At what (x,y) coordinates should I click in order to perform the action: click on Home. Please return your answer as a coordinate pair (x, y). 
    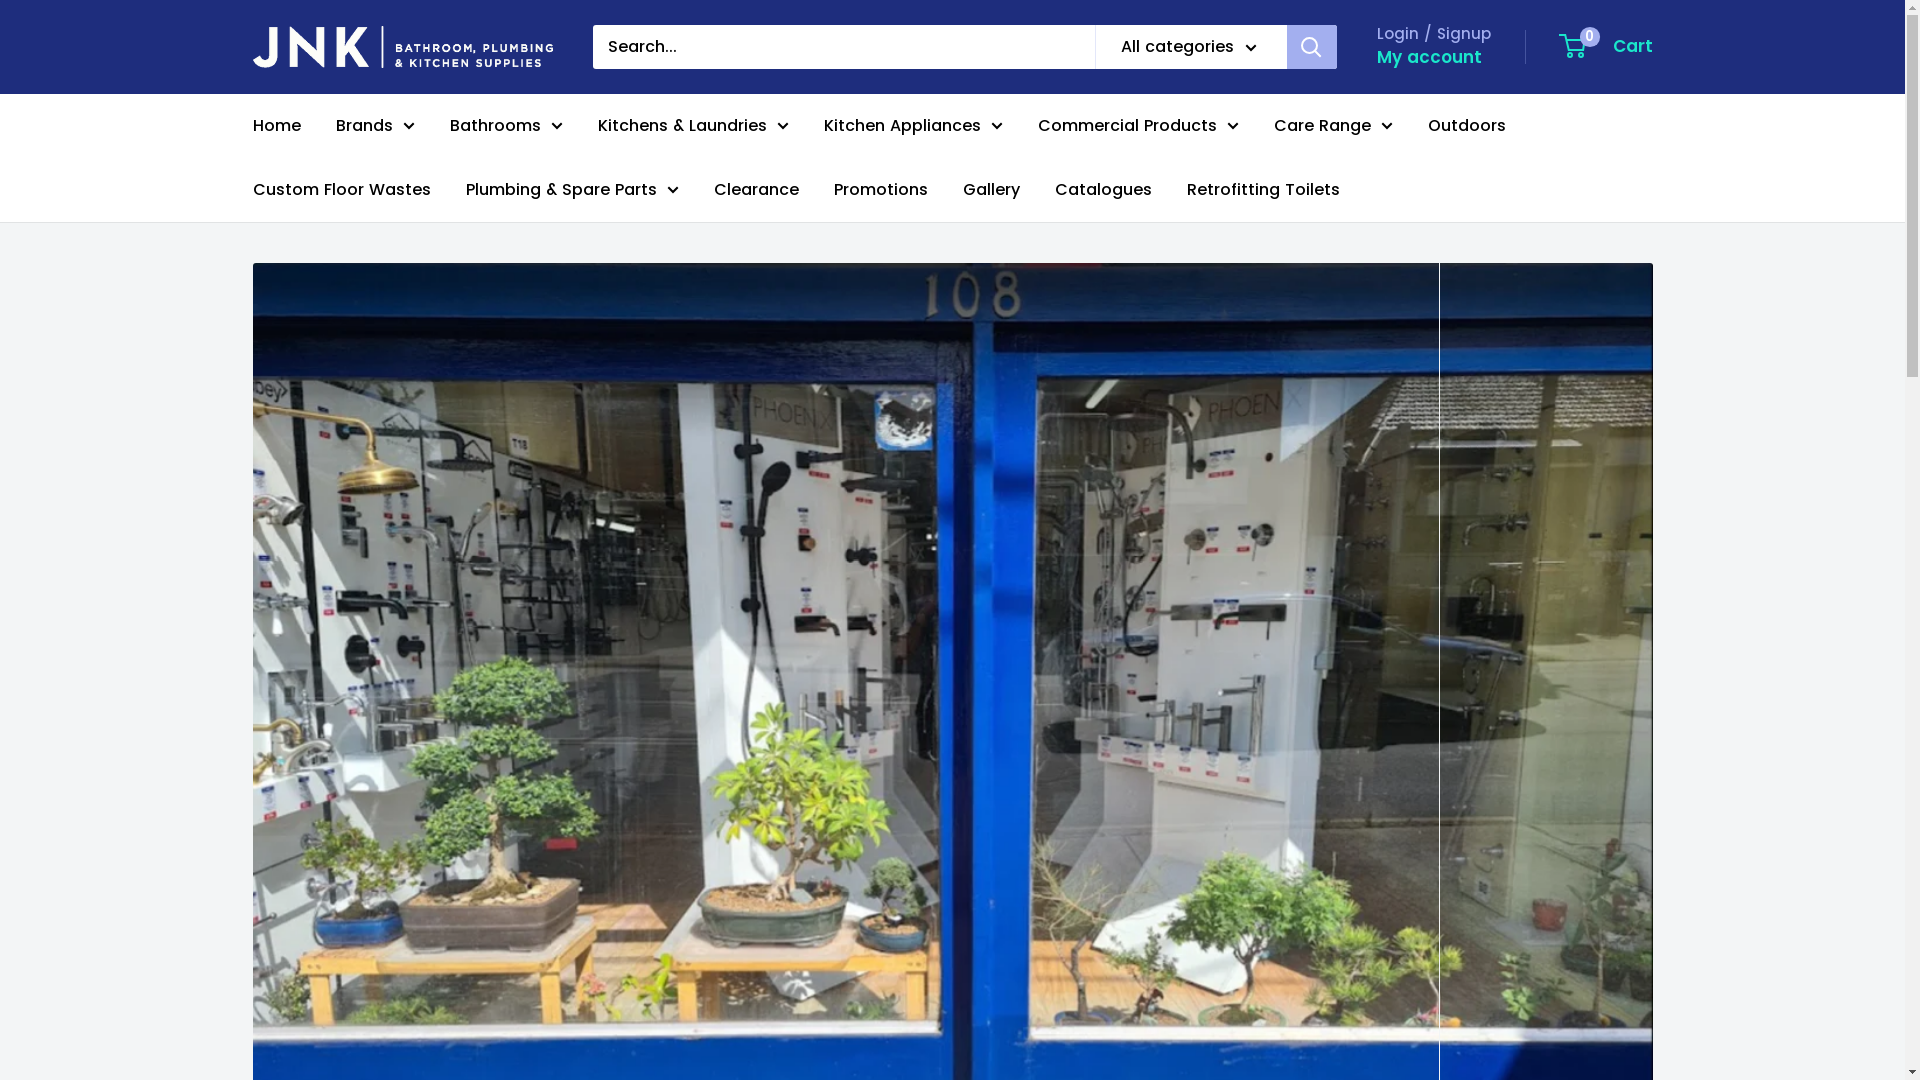
    Looking at the image, I should click on (276, 126).